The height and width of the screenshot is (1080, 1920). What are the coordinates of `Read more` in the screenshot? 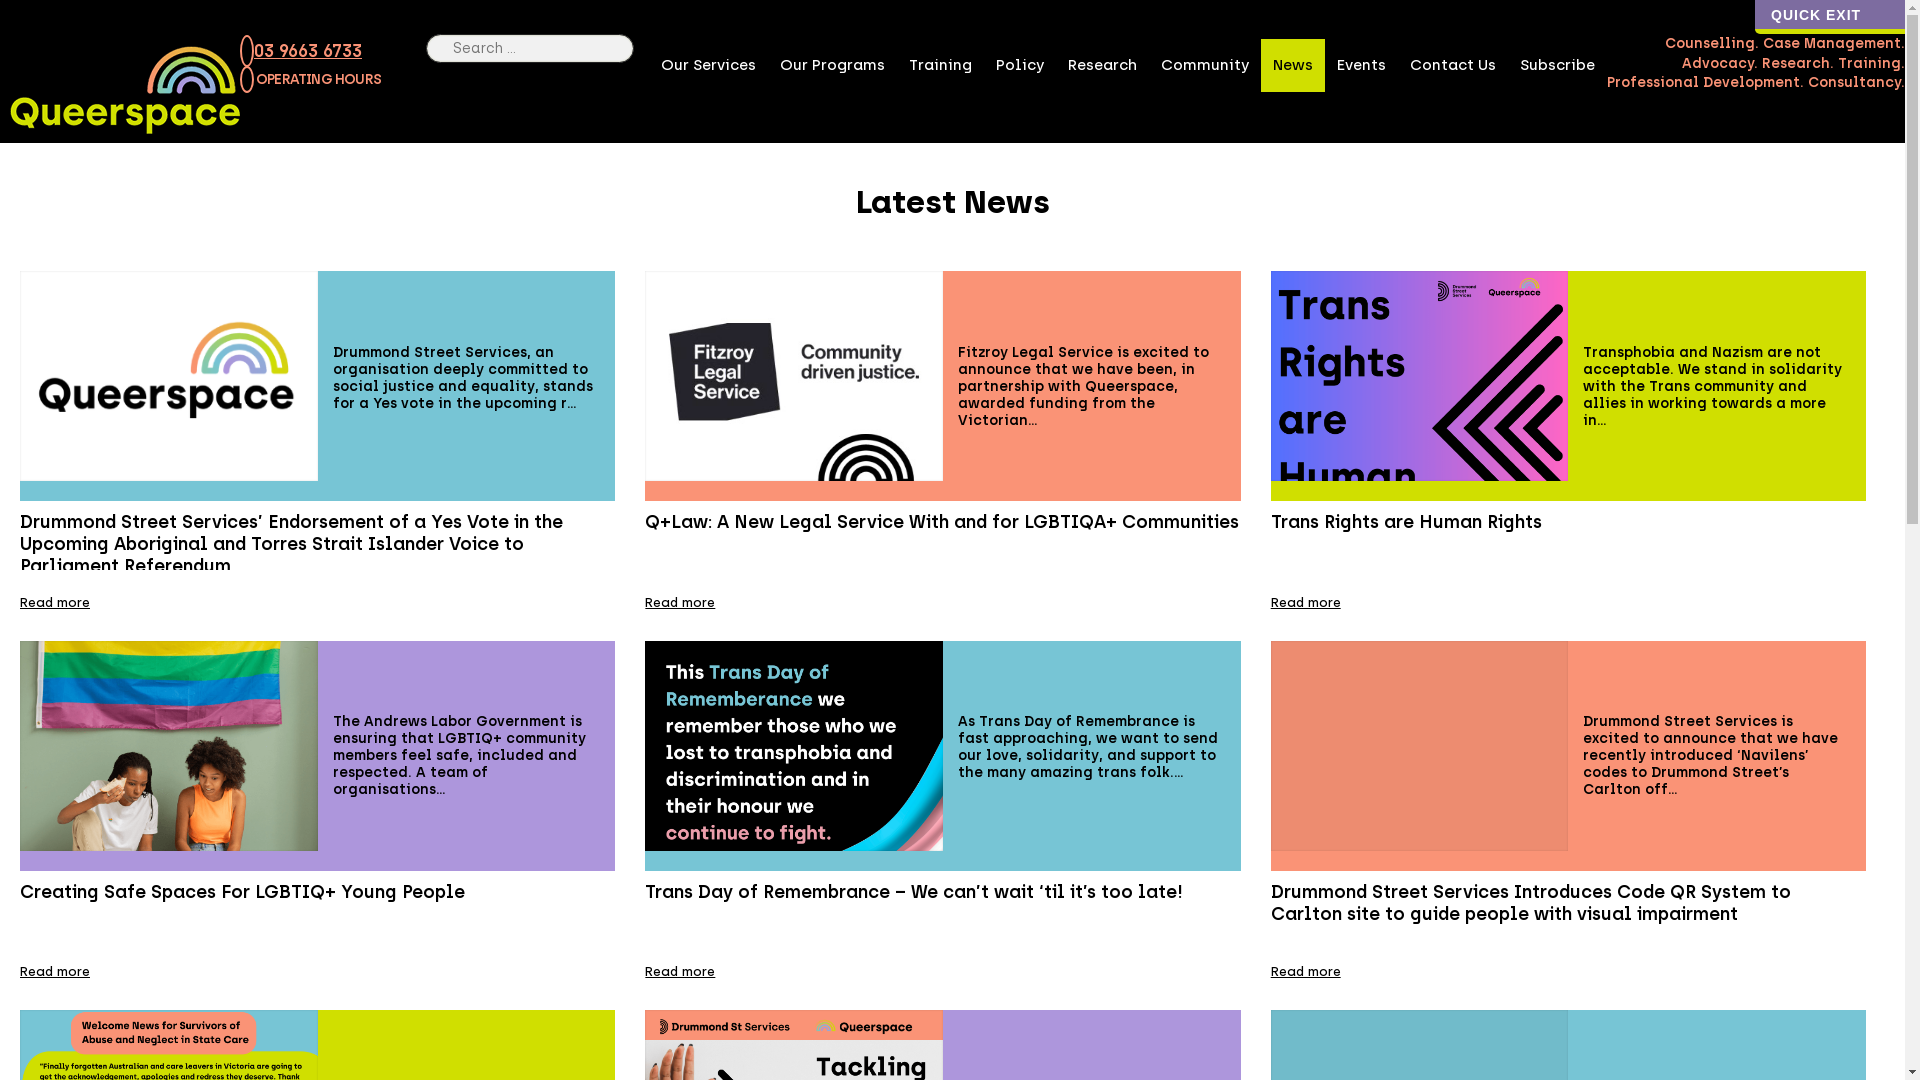 It's located at (55, 602).